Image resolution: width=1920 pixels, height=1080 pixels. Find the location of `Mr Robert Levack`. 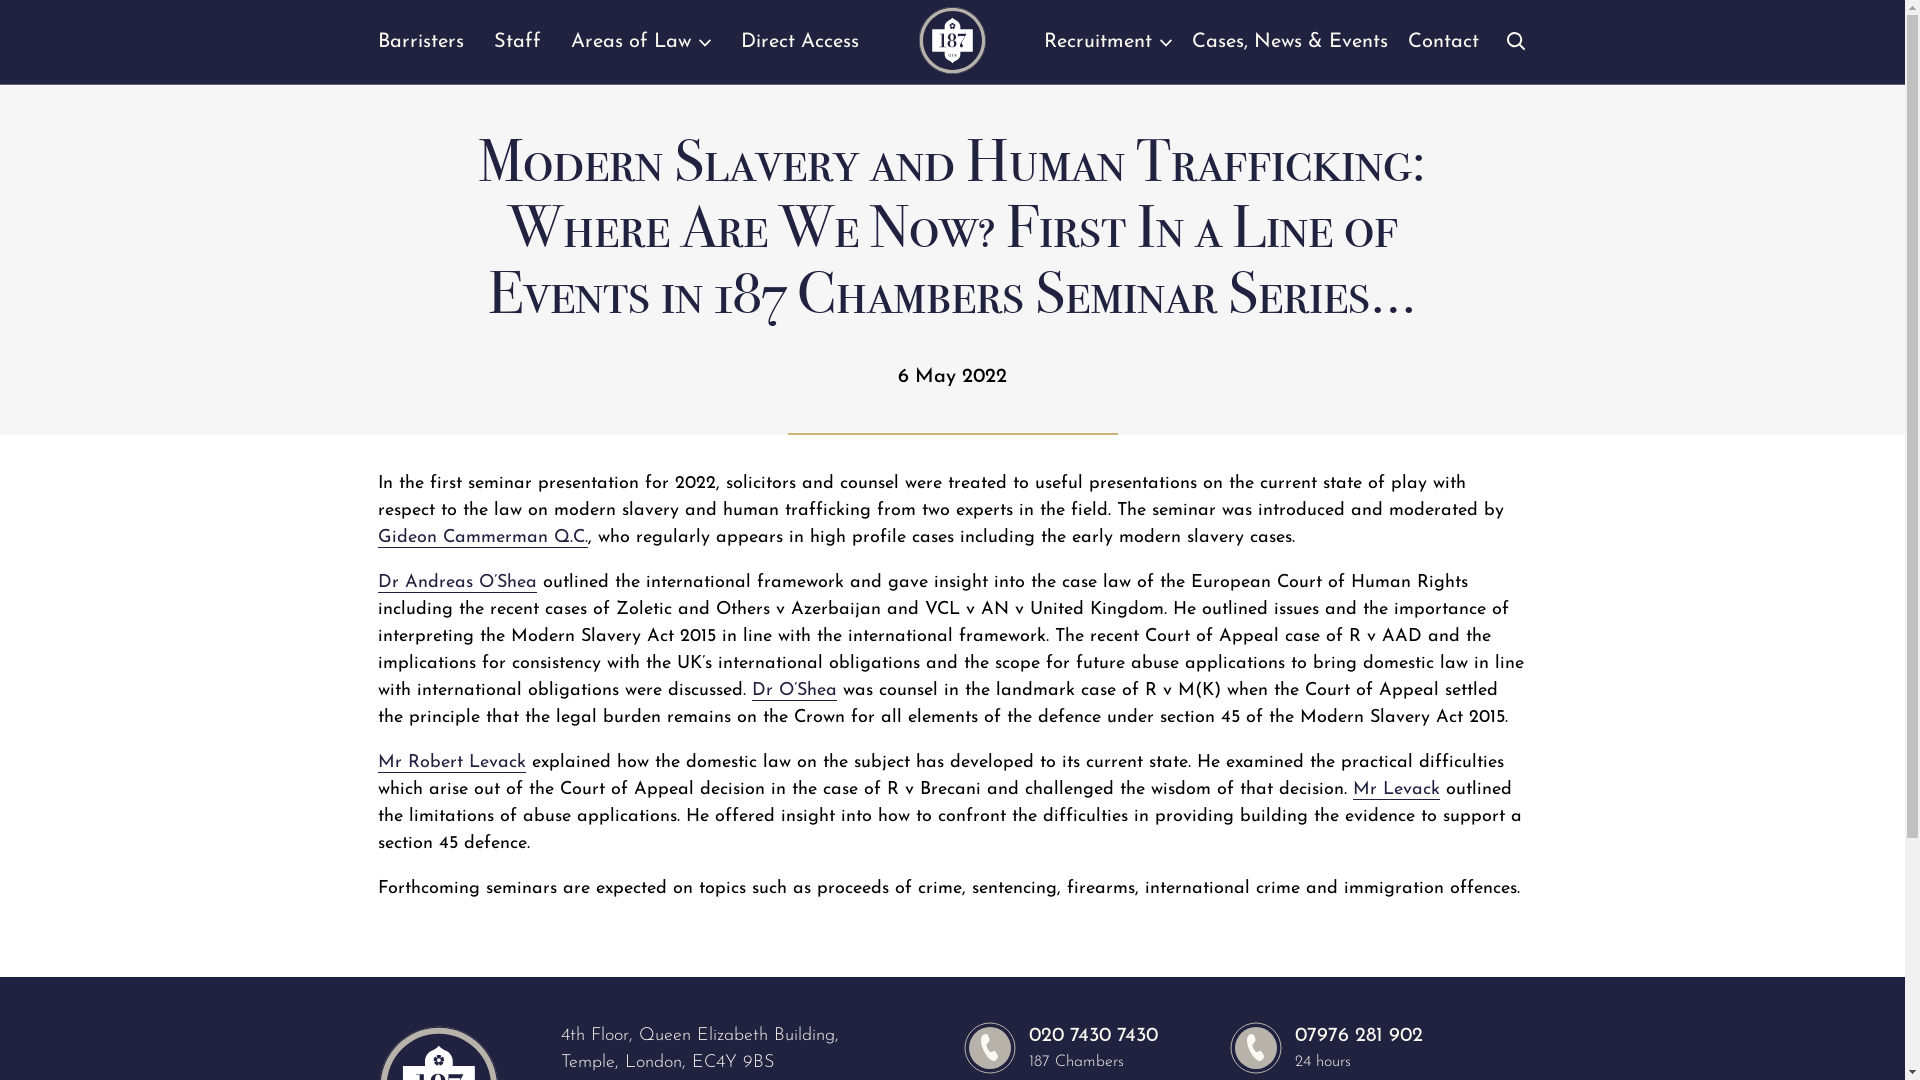

Mr Robert Levack is located at coordinates (452, 763).